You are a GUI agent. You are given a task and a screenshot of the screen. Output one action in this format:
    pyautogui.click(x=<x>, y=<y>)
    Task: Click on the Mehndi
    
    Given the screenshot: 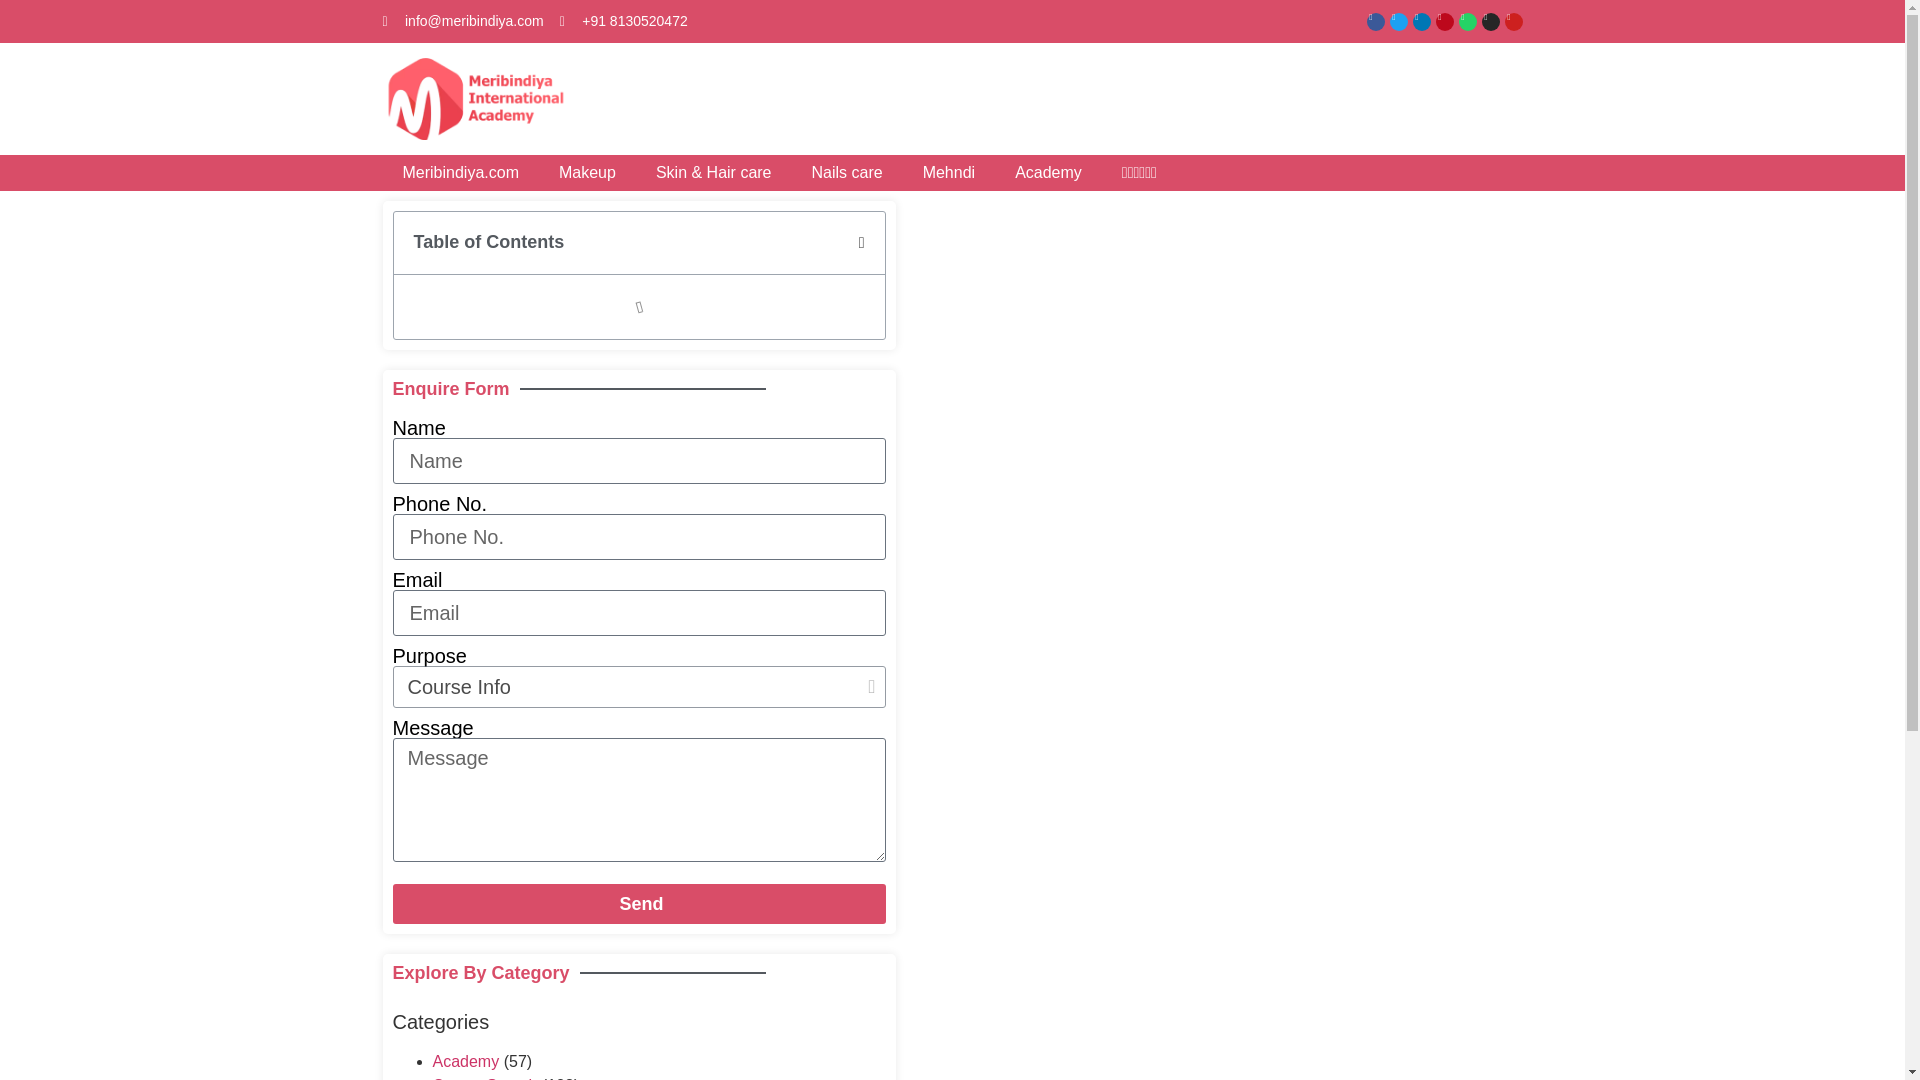 What is the action you would take?
    pyautogui.click(x=948, y=173)
    